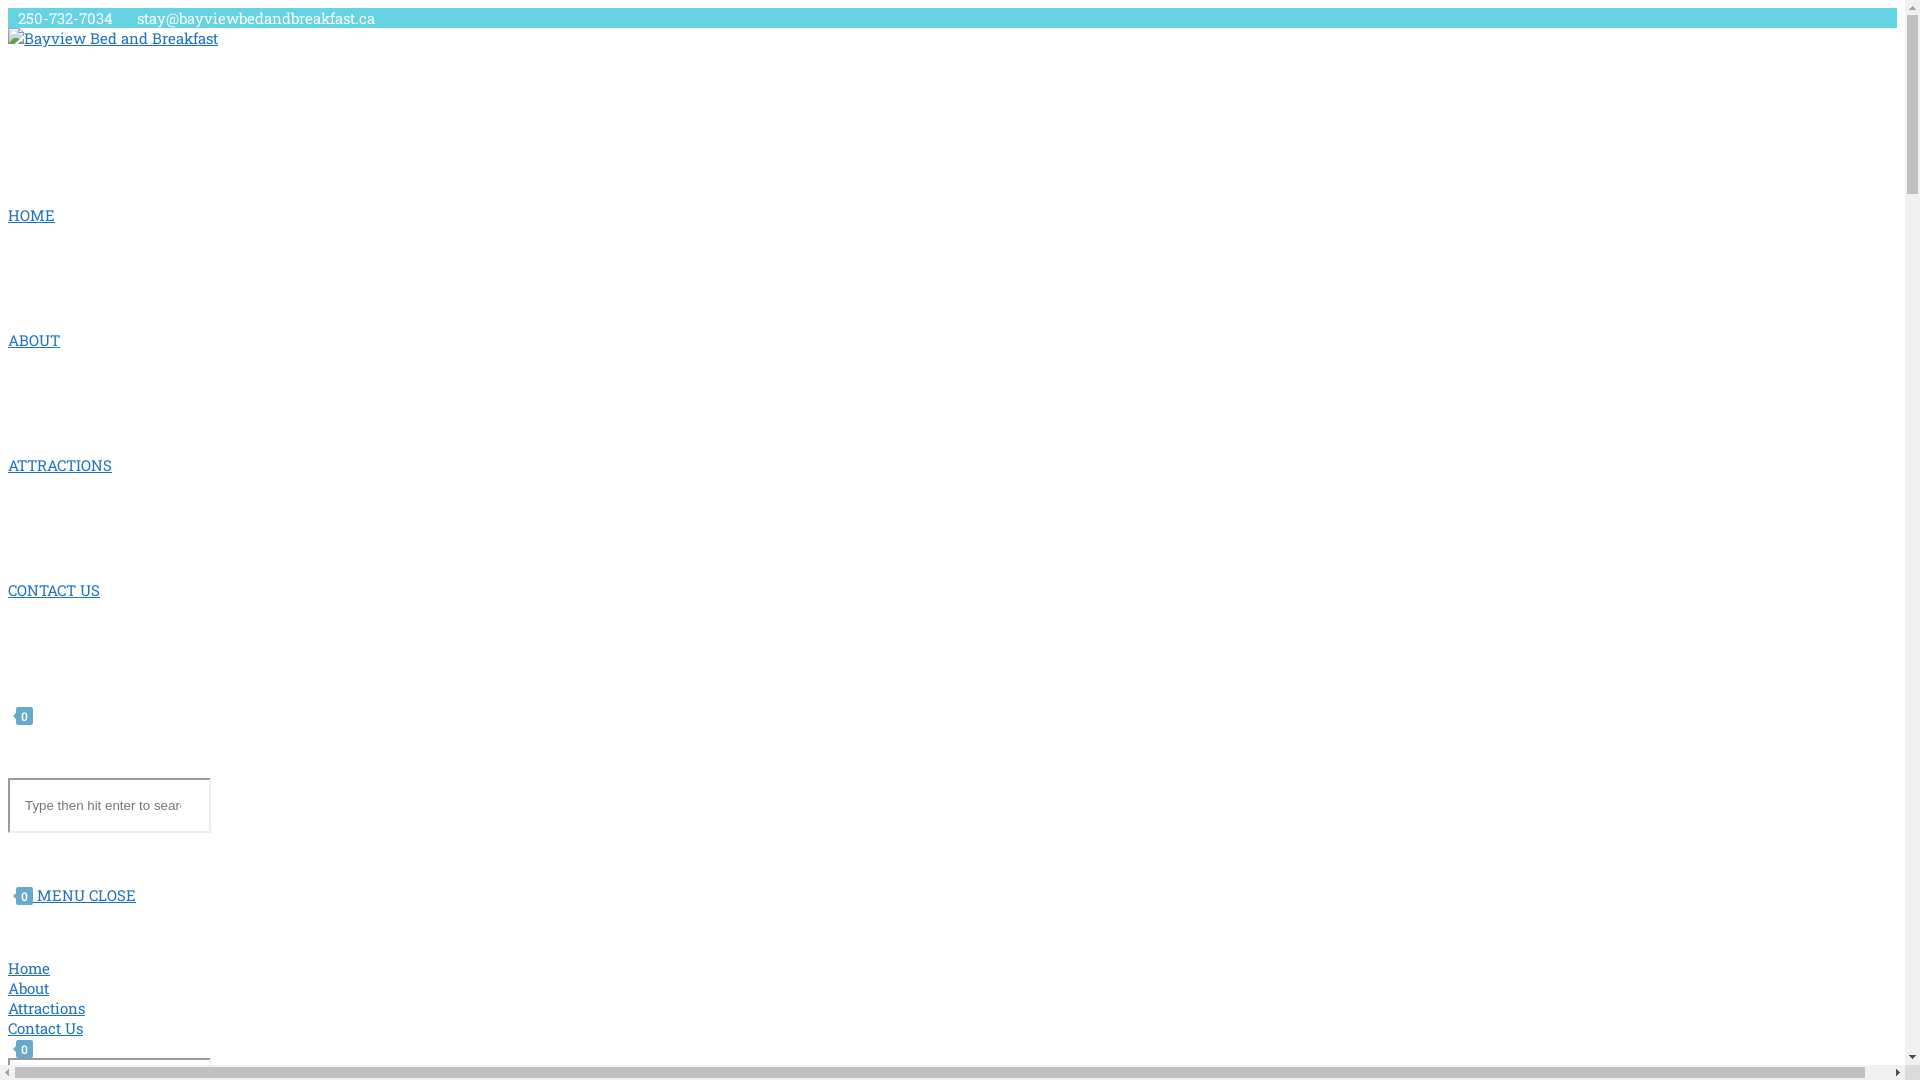 The image size is (1920, 1080). What do you see at coordinates (20, 1048) in the screenshot?
I see `0` at bounding box center [20, 1048].